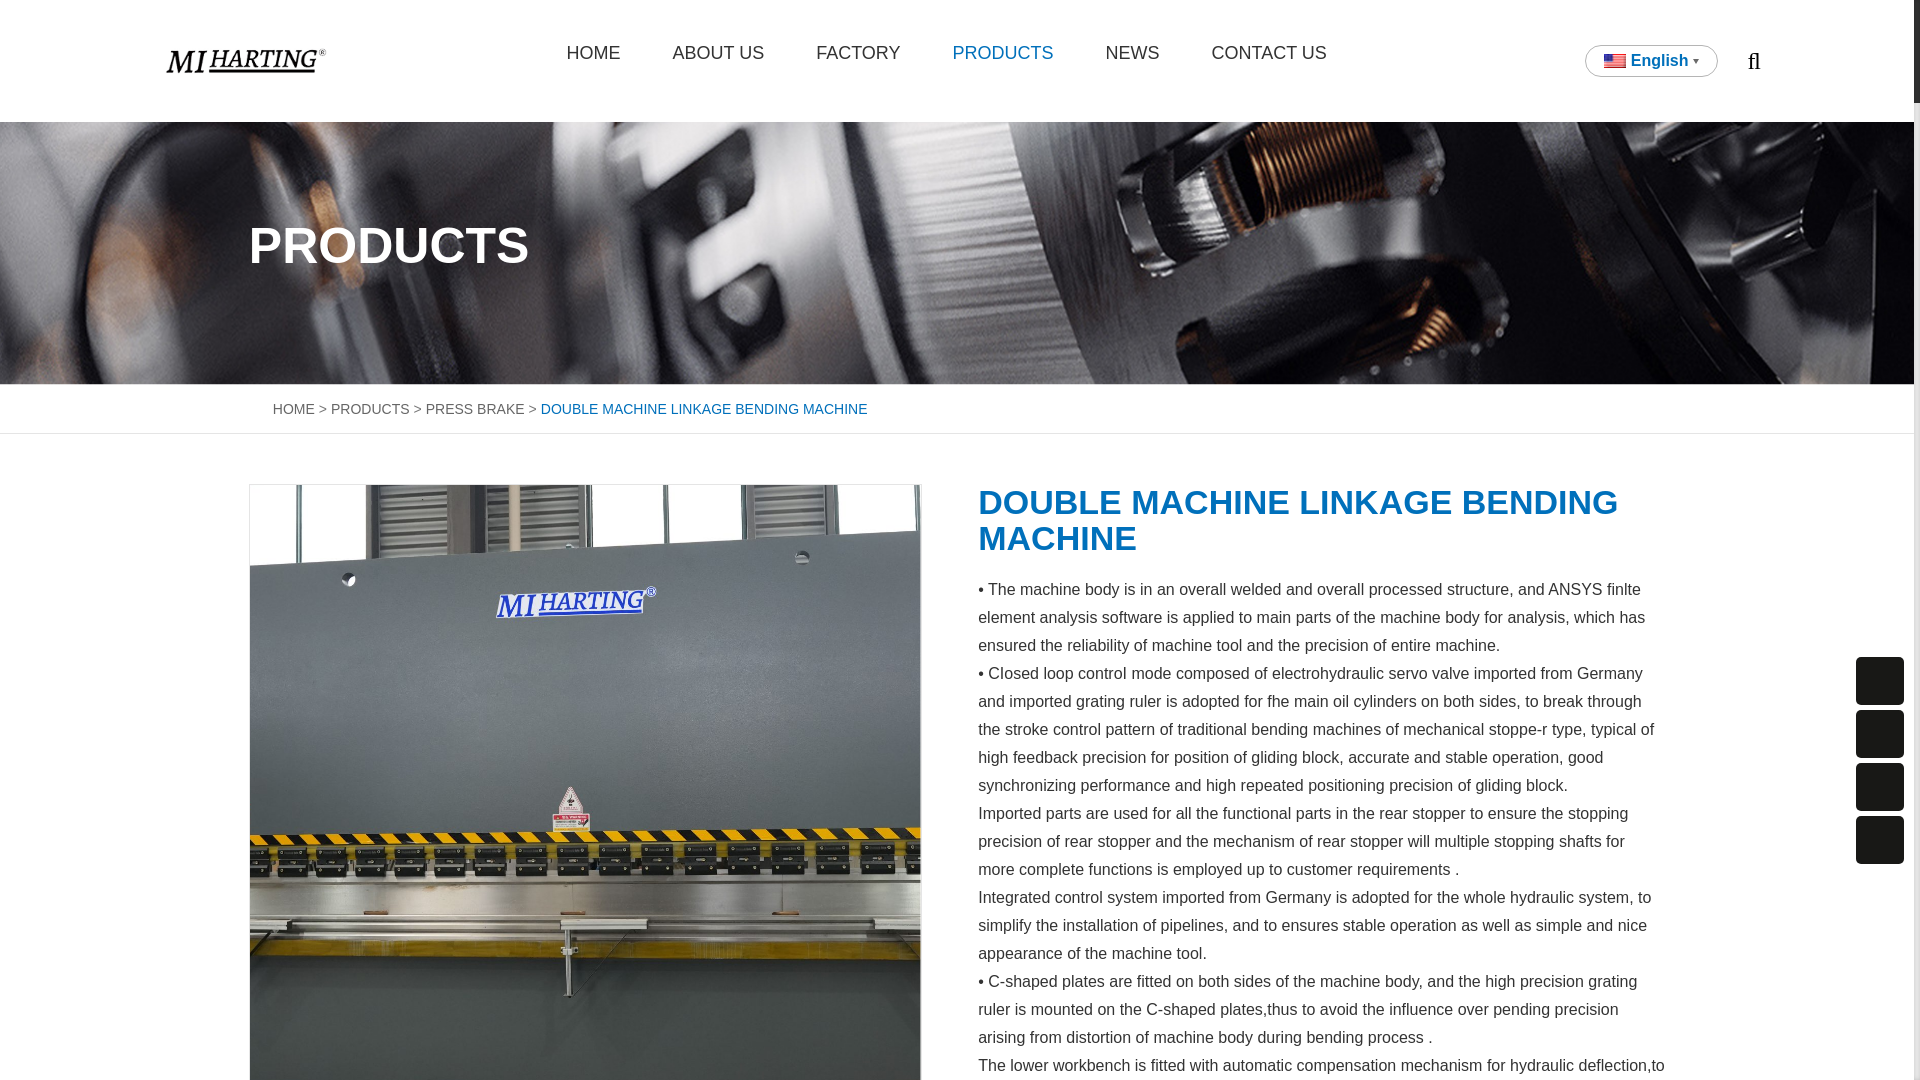 This screenshot has height=1080, width=1920. Describe the element at coordinates (484, 408) in the screenshot. I see `PRESS BRAKE` at that location.